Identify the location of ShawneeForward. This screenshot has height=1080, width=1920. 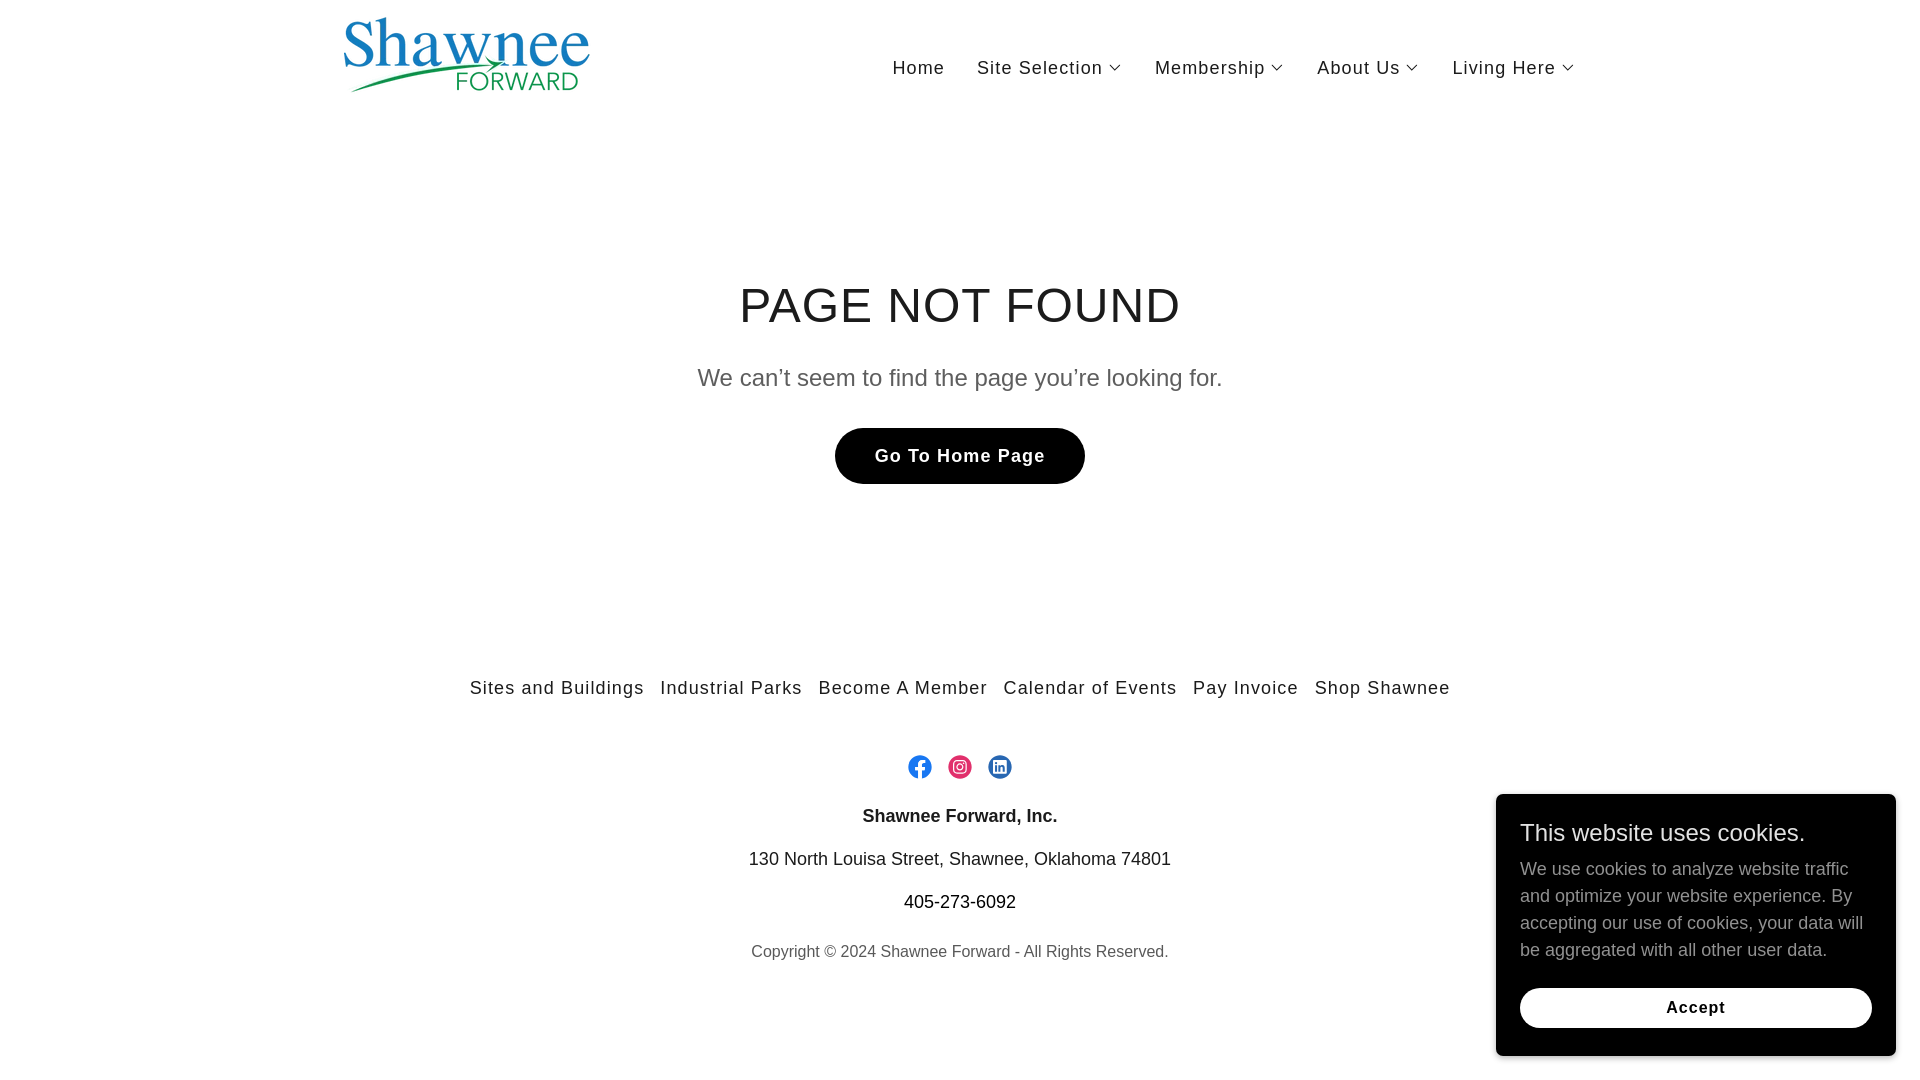
(467, 64).